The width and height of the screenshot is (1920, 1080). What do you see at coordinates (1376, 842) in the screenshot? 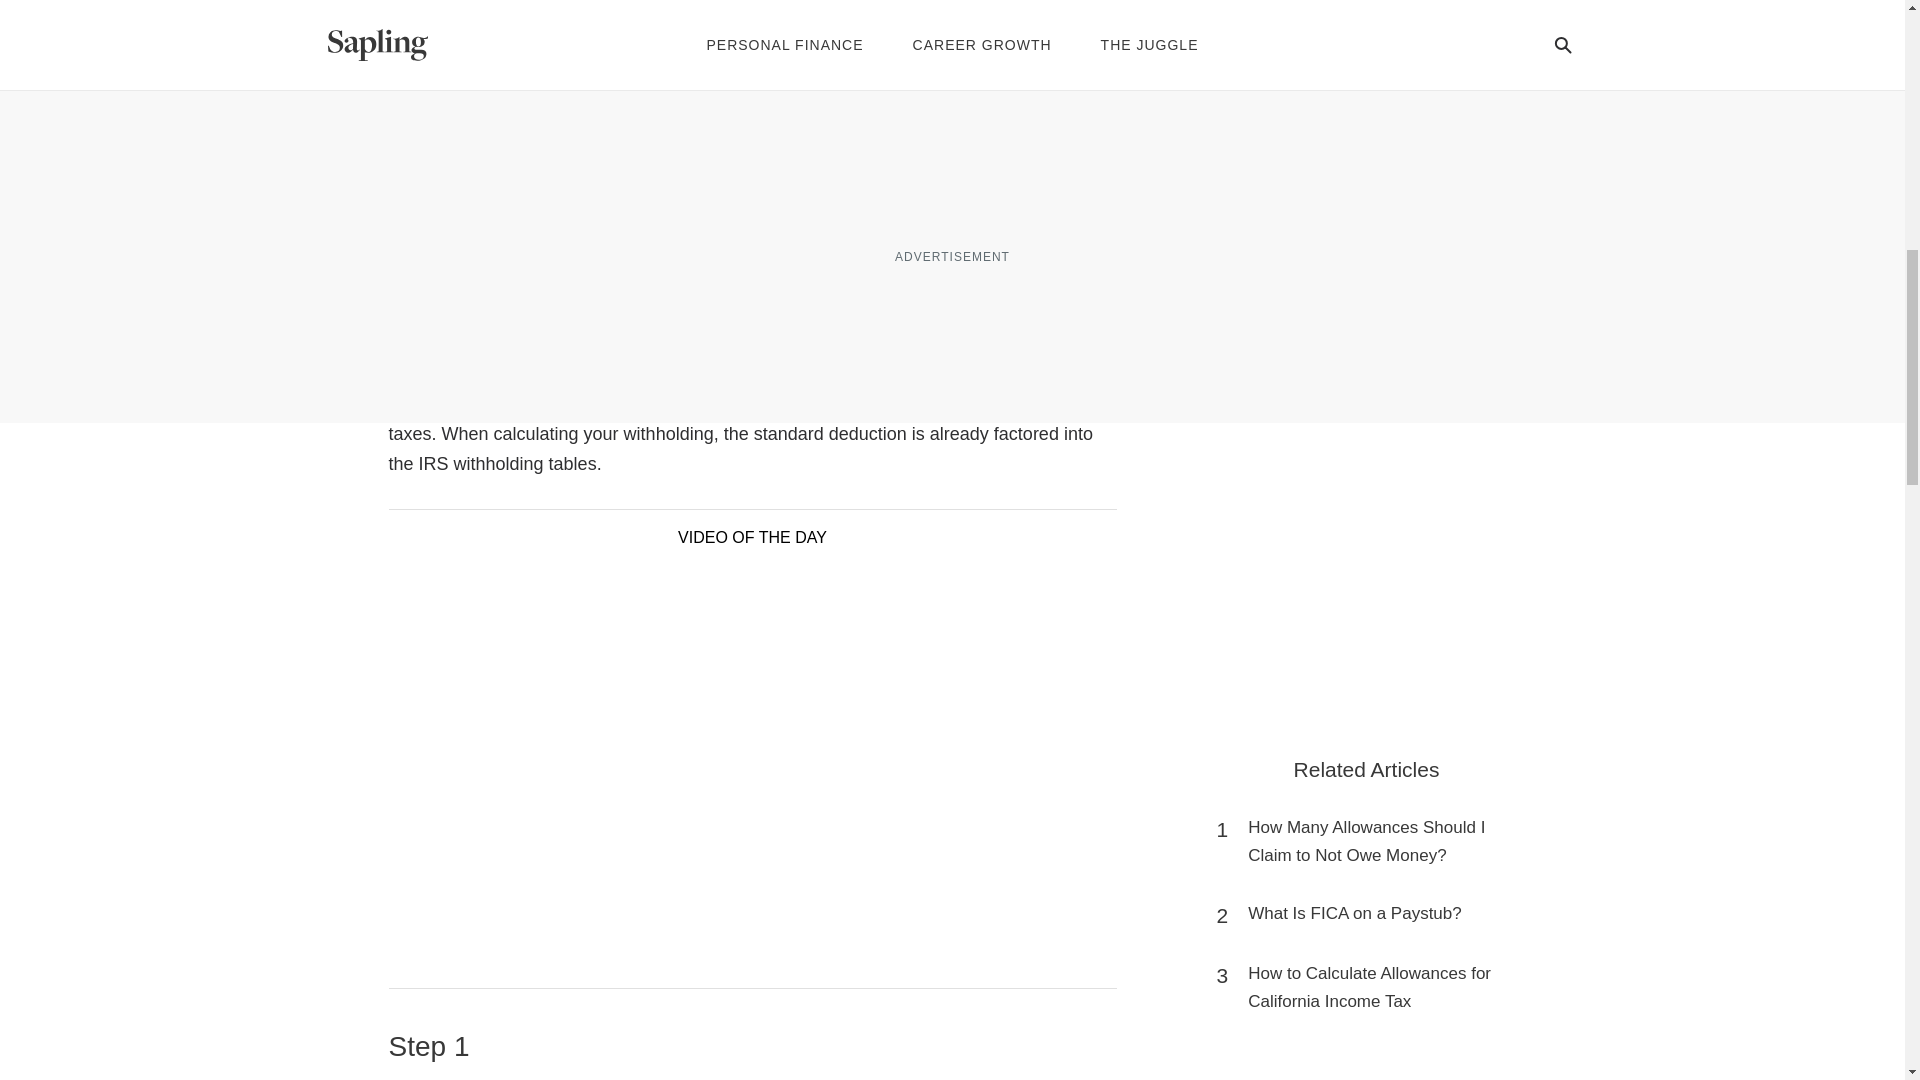
I see `How Many Allowances Should I Claim to Not Owe Money?` at bounding box center [1376, 842].